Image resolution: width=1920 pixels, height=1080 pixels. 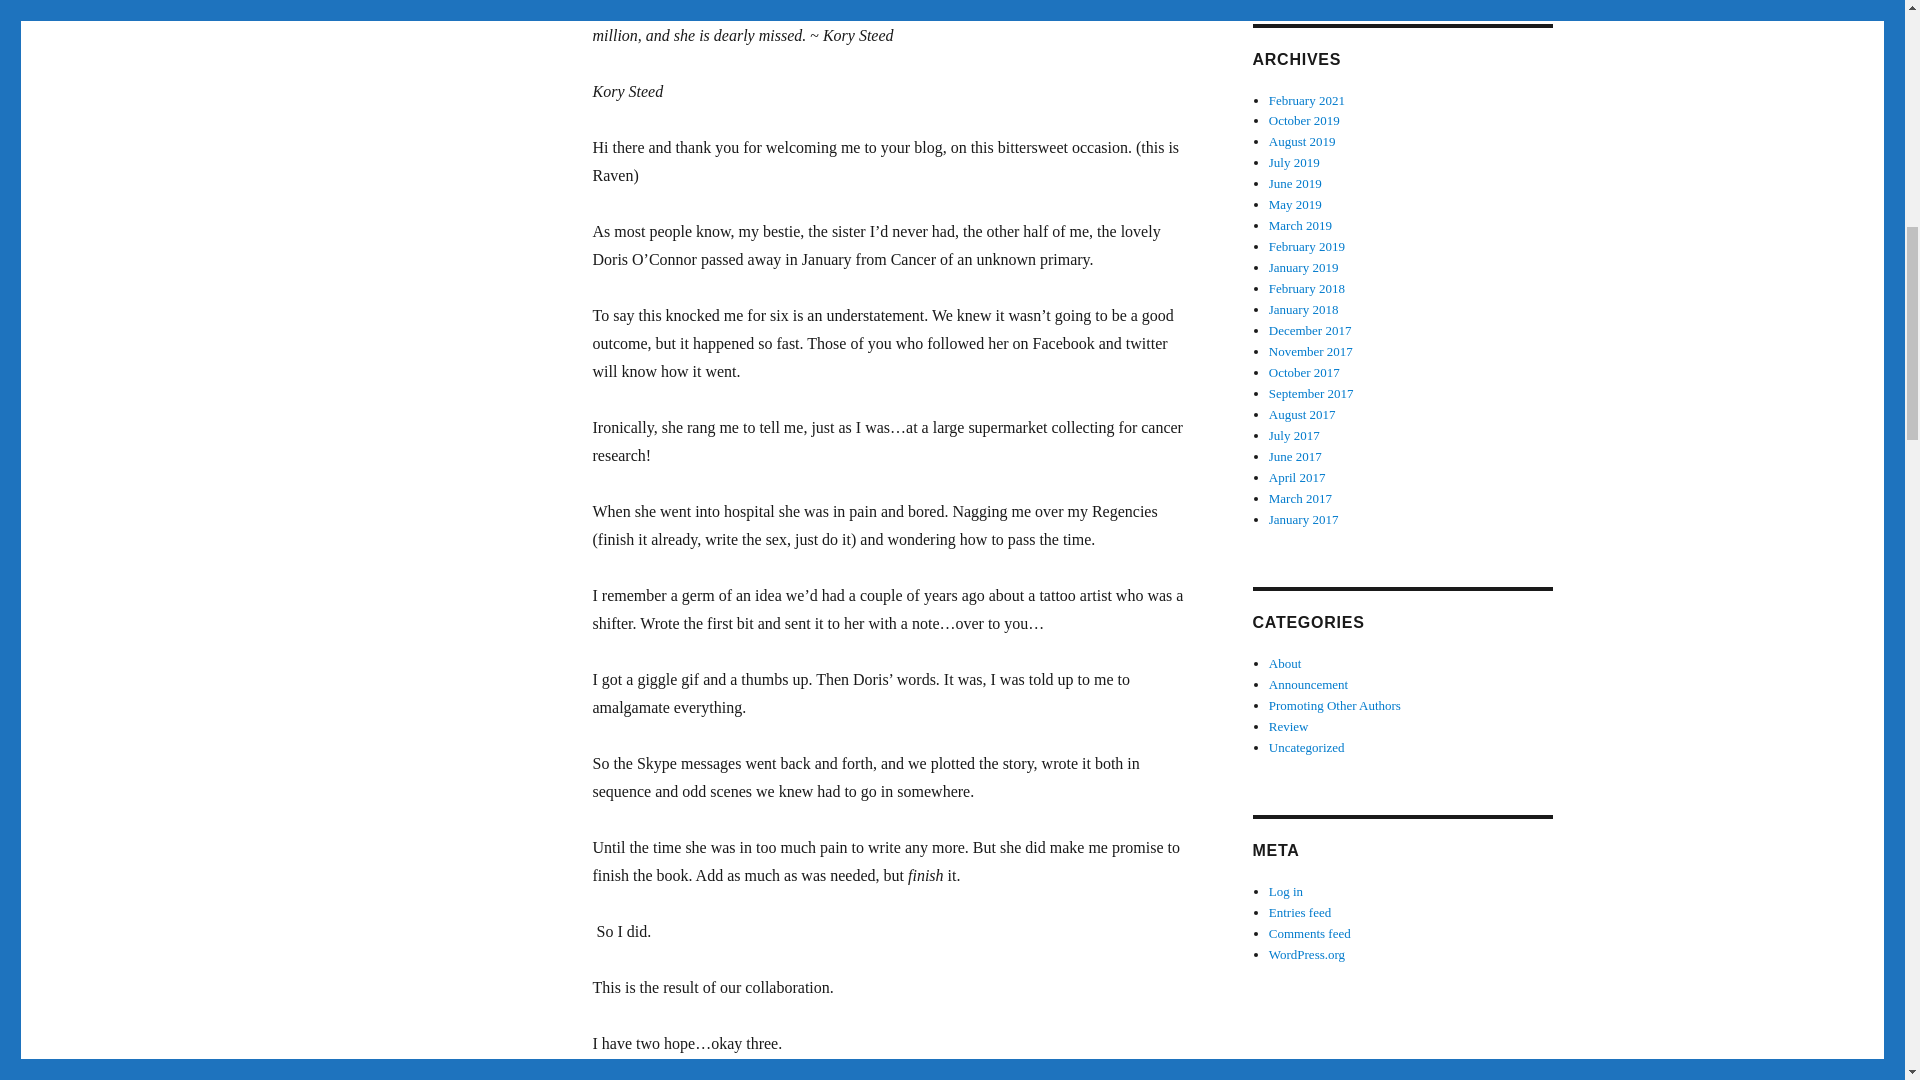 What do you see at coordinates (1307, 288) in the screenshot?
I see `February 2018` at bounding box center [1307, 288].